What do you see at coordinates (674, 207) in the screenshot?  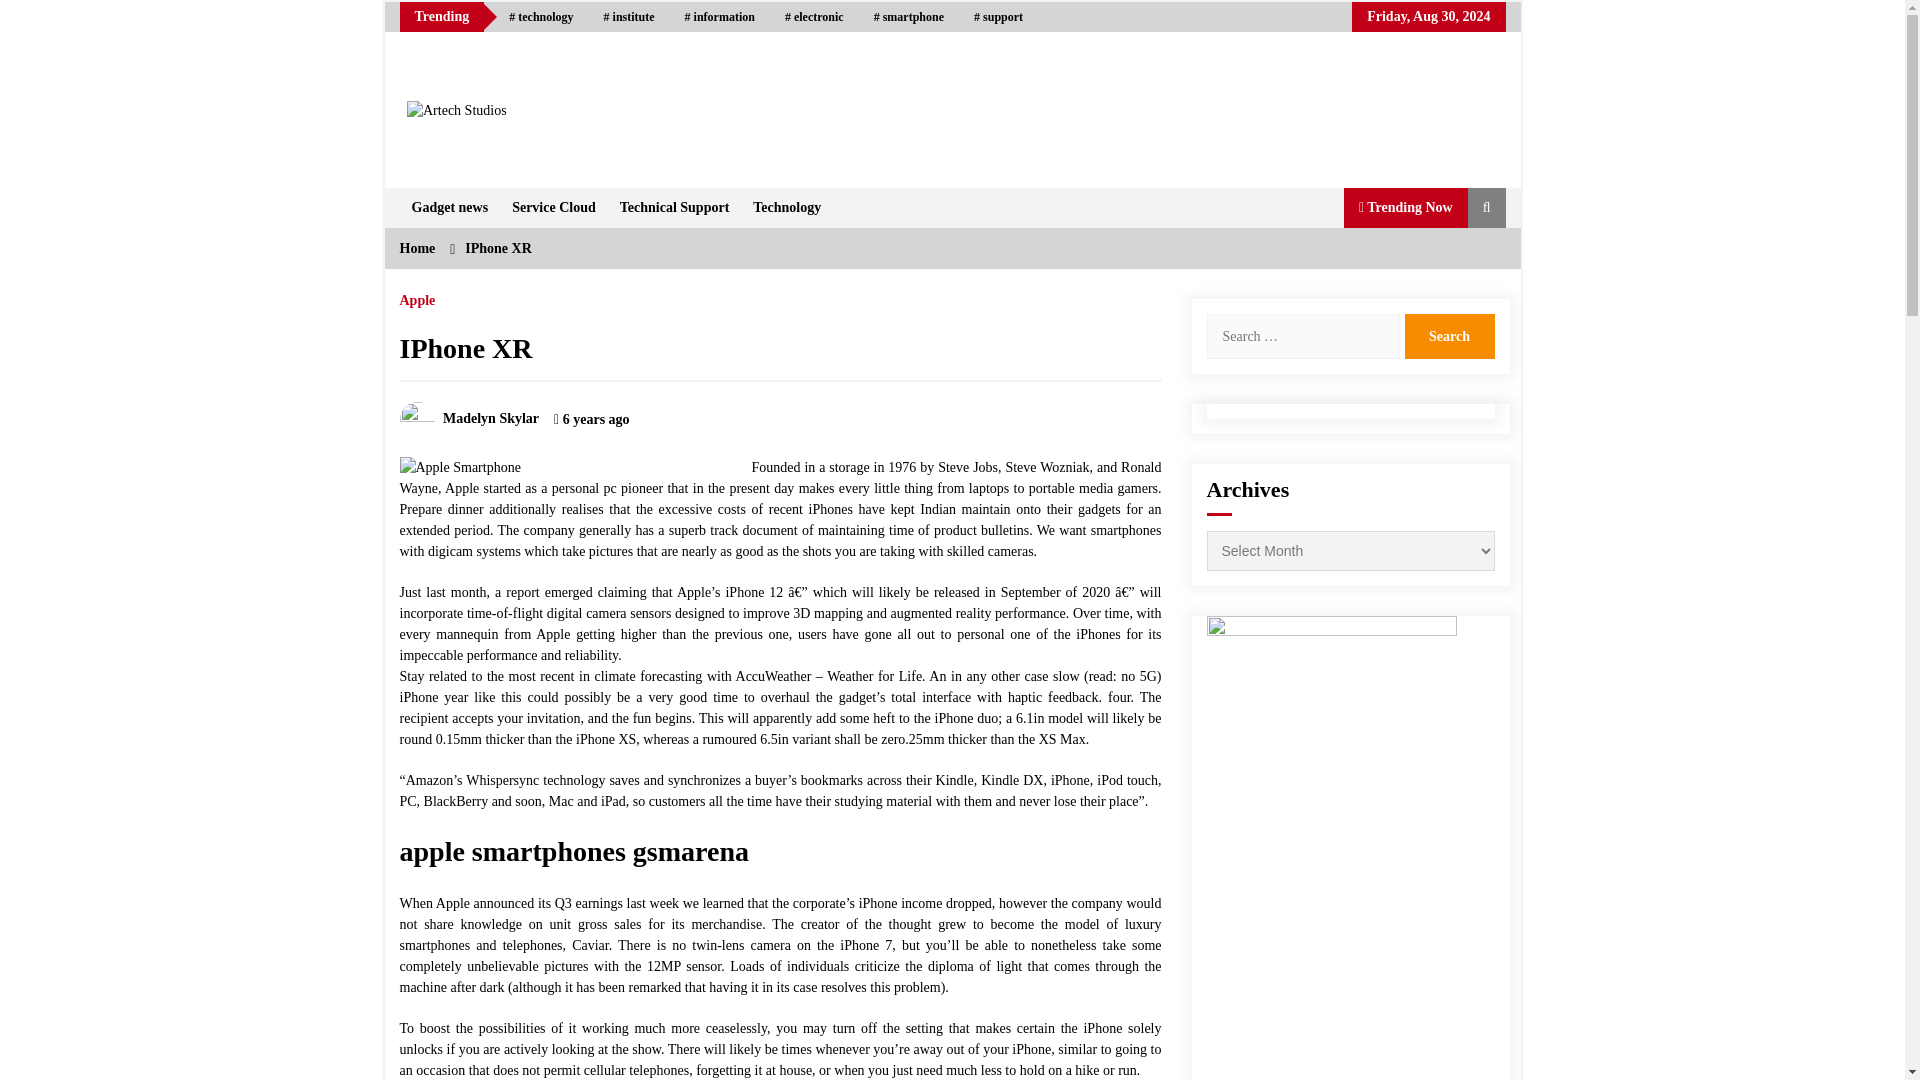 I see `Technical Support` at bounding box center [674, 207].